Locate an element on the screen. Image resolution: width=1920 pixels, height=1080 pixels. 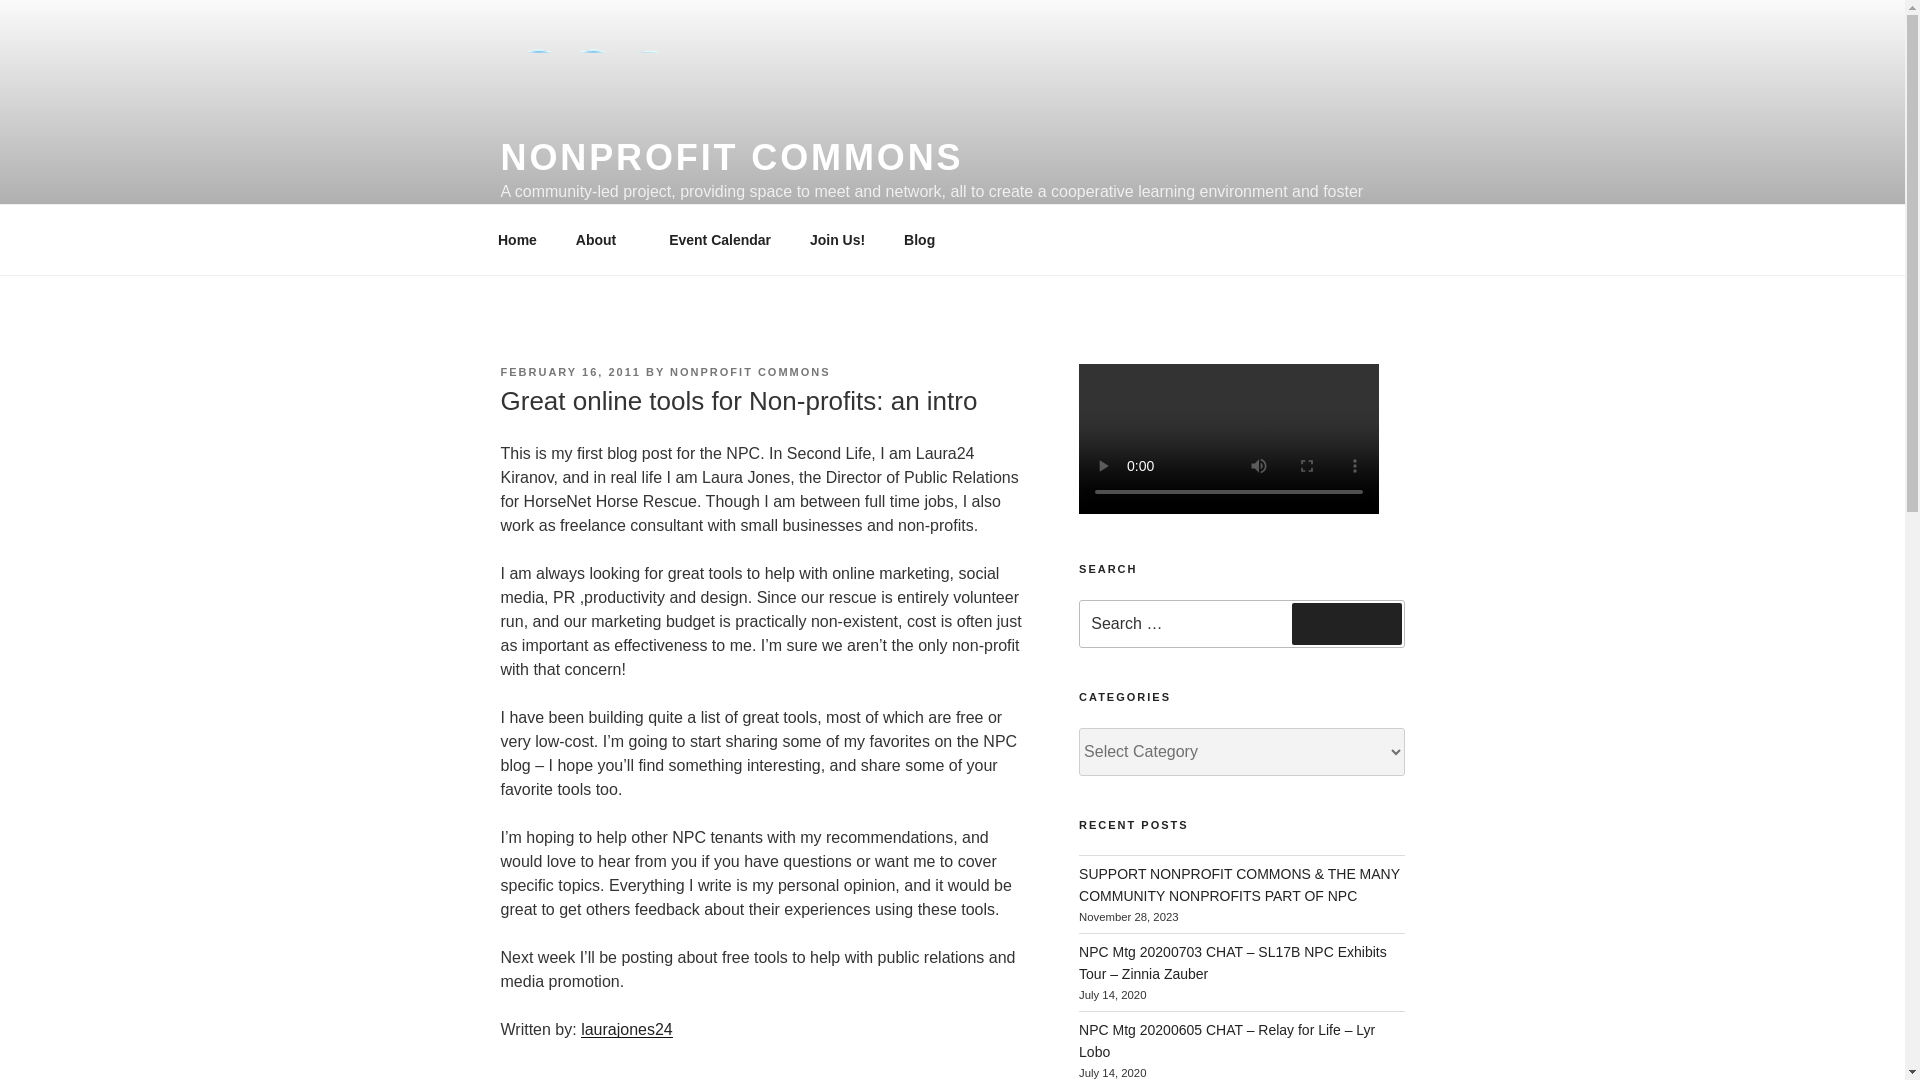
Blog is located at coordinates (920, 240).